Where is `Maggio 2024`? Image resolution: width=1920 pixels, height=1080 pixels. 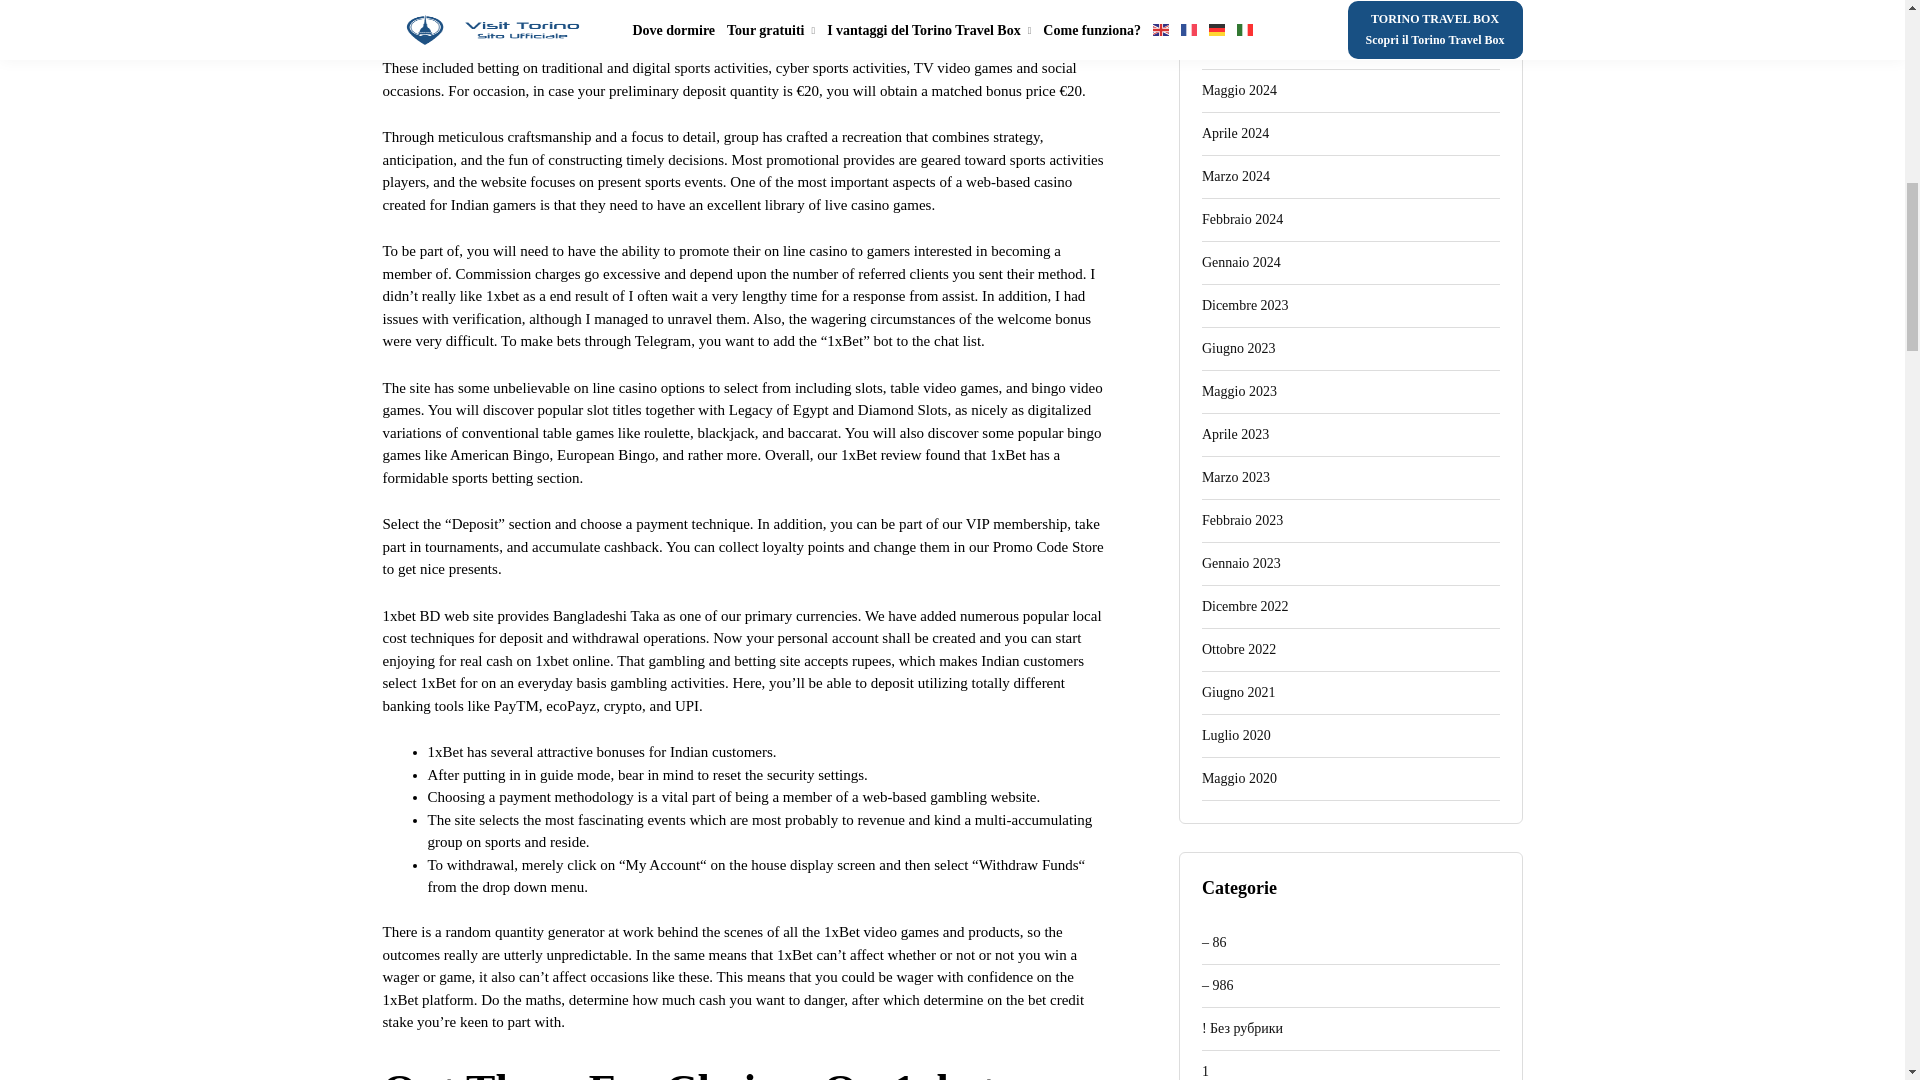
Maggio 2024 is located at coordinates (1350, 92).